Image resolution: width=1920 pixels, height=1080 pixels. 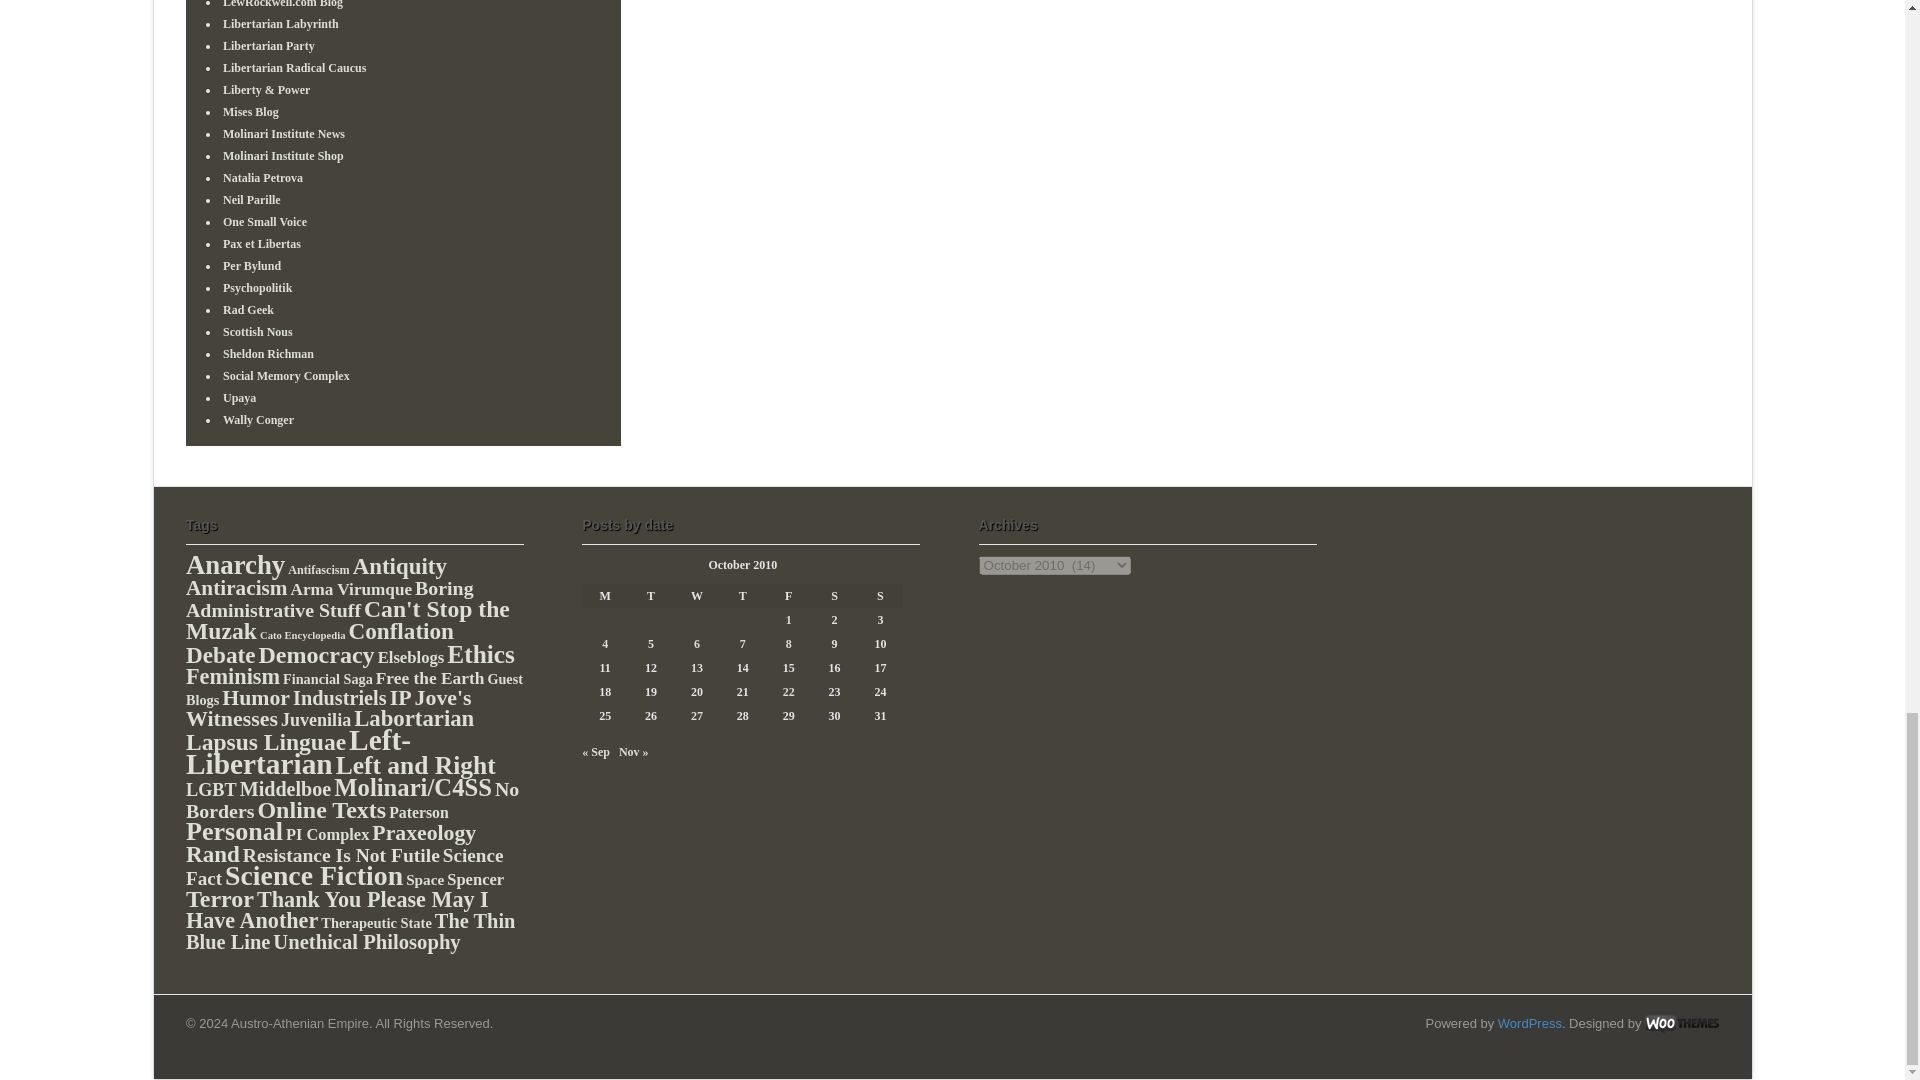 I want to click on Monday, so click(x=604, y=596).